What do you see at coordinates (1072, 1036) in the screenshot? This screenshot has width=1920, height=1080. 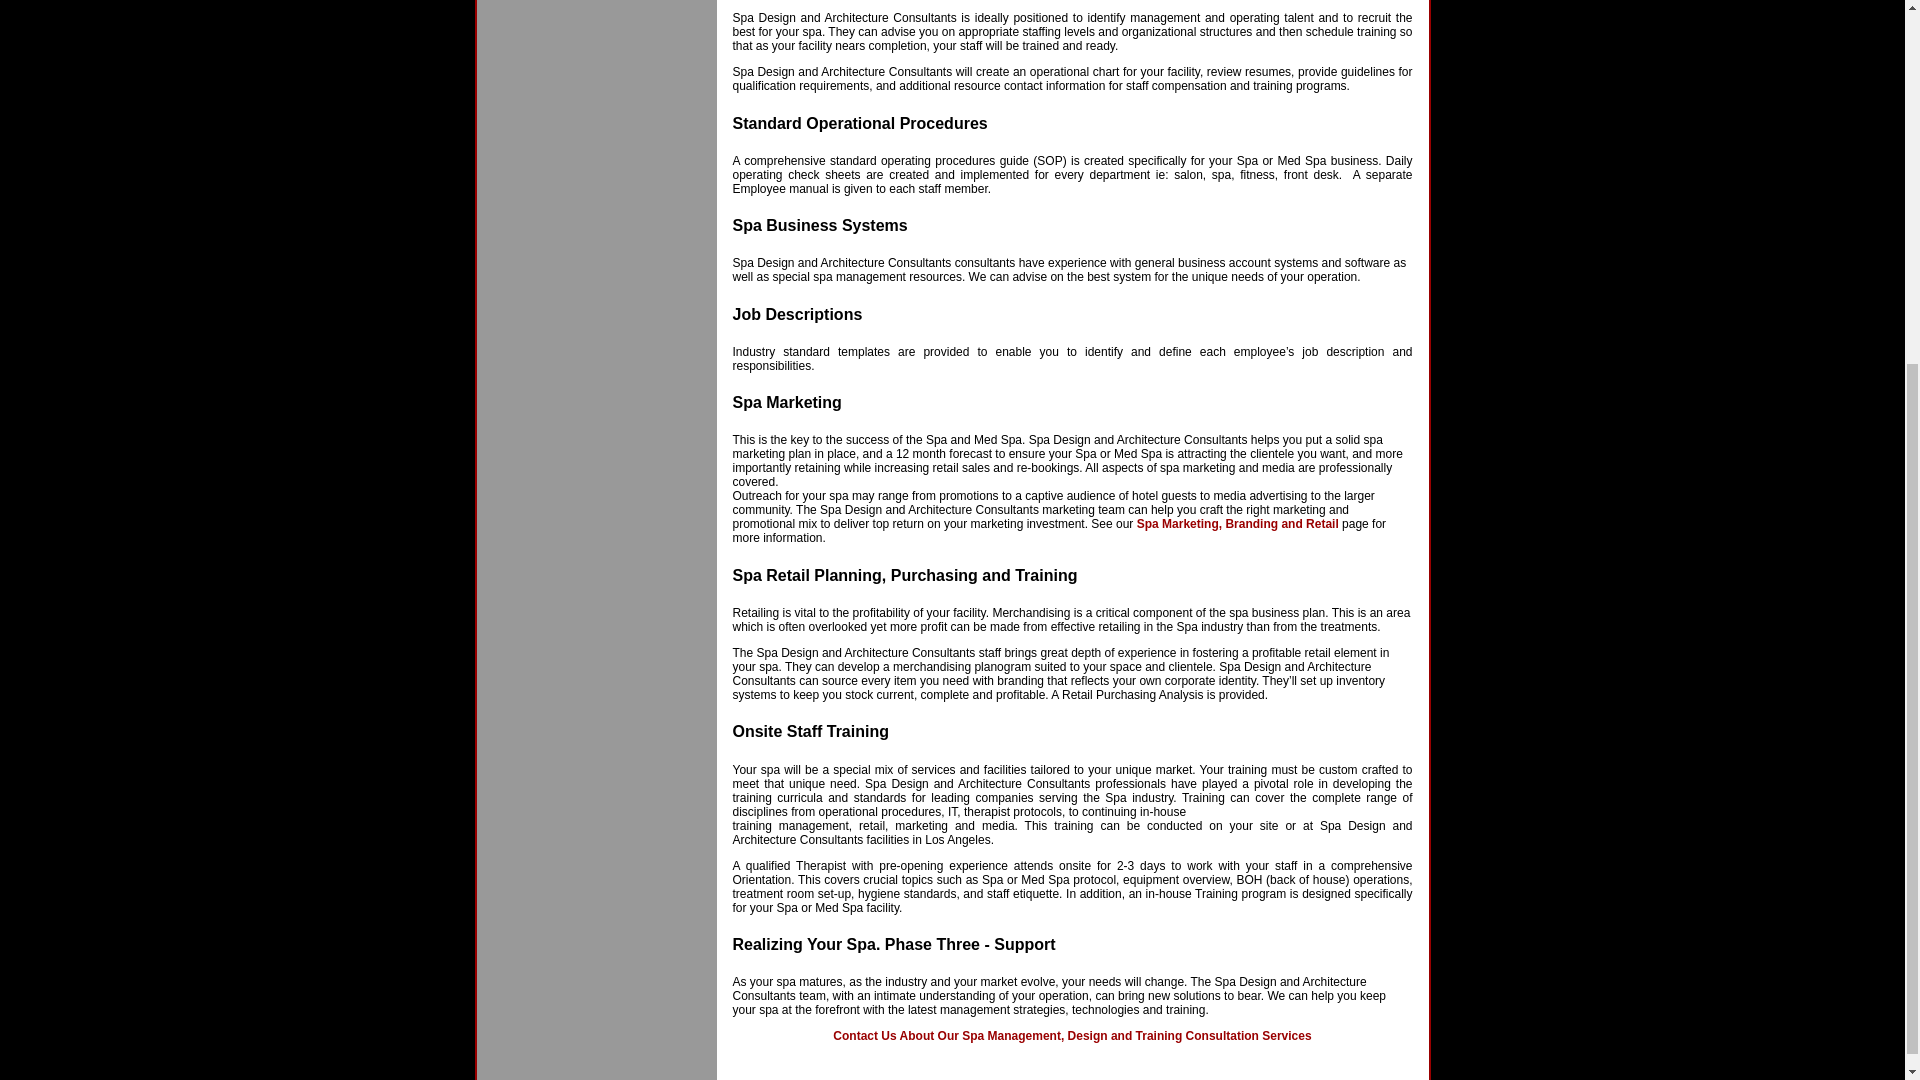 I see `Spa Management, Design and Training Consulting Services` at bounding box center [1072, 1036].